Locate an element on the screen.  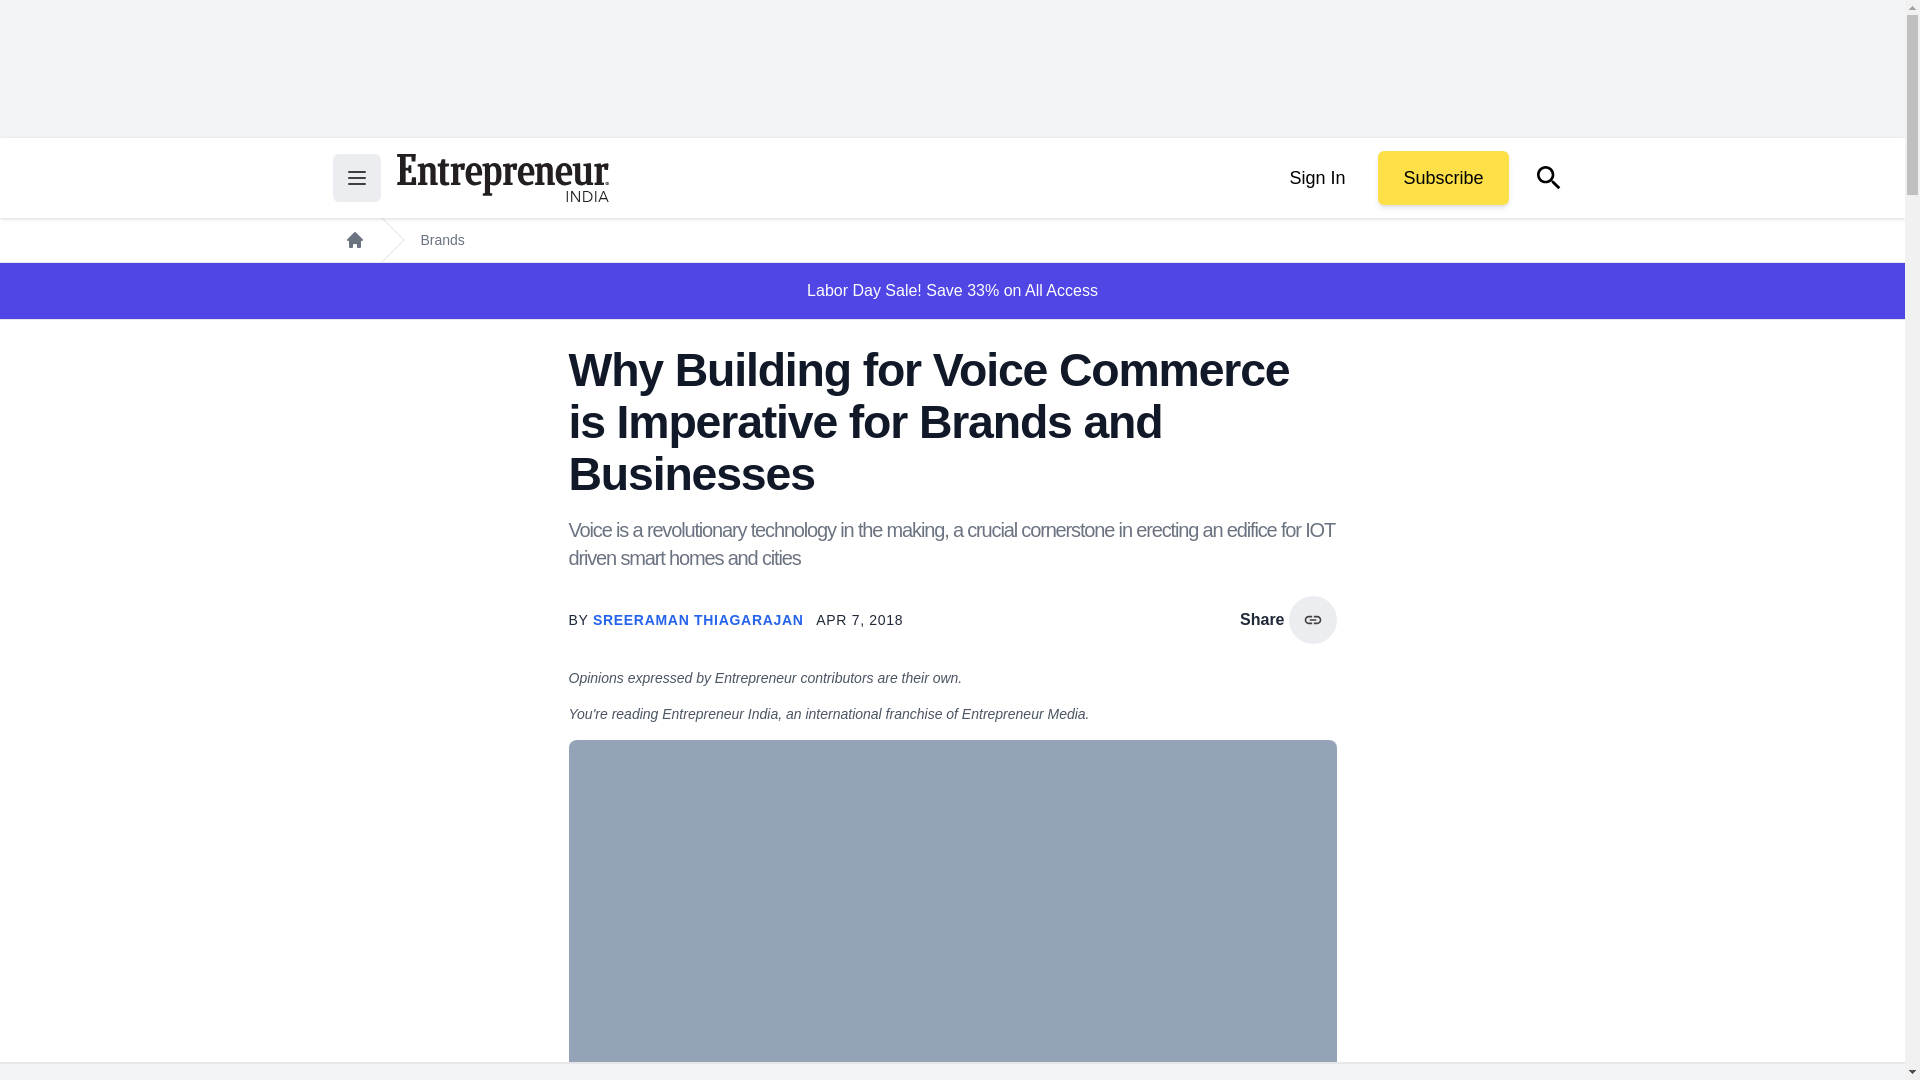
Subscribe is located at coordinates (1442, 178).